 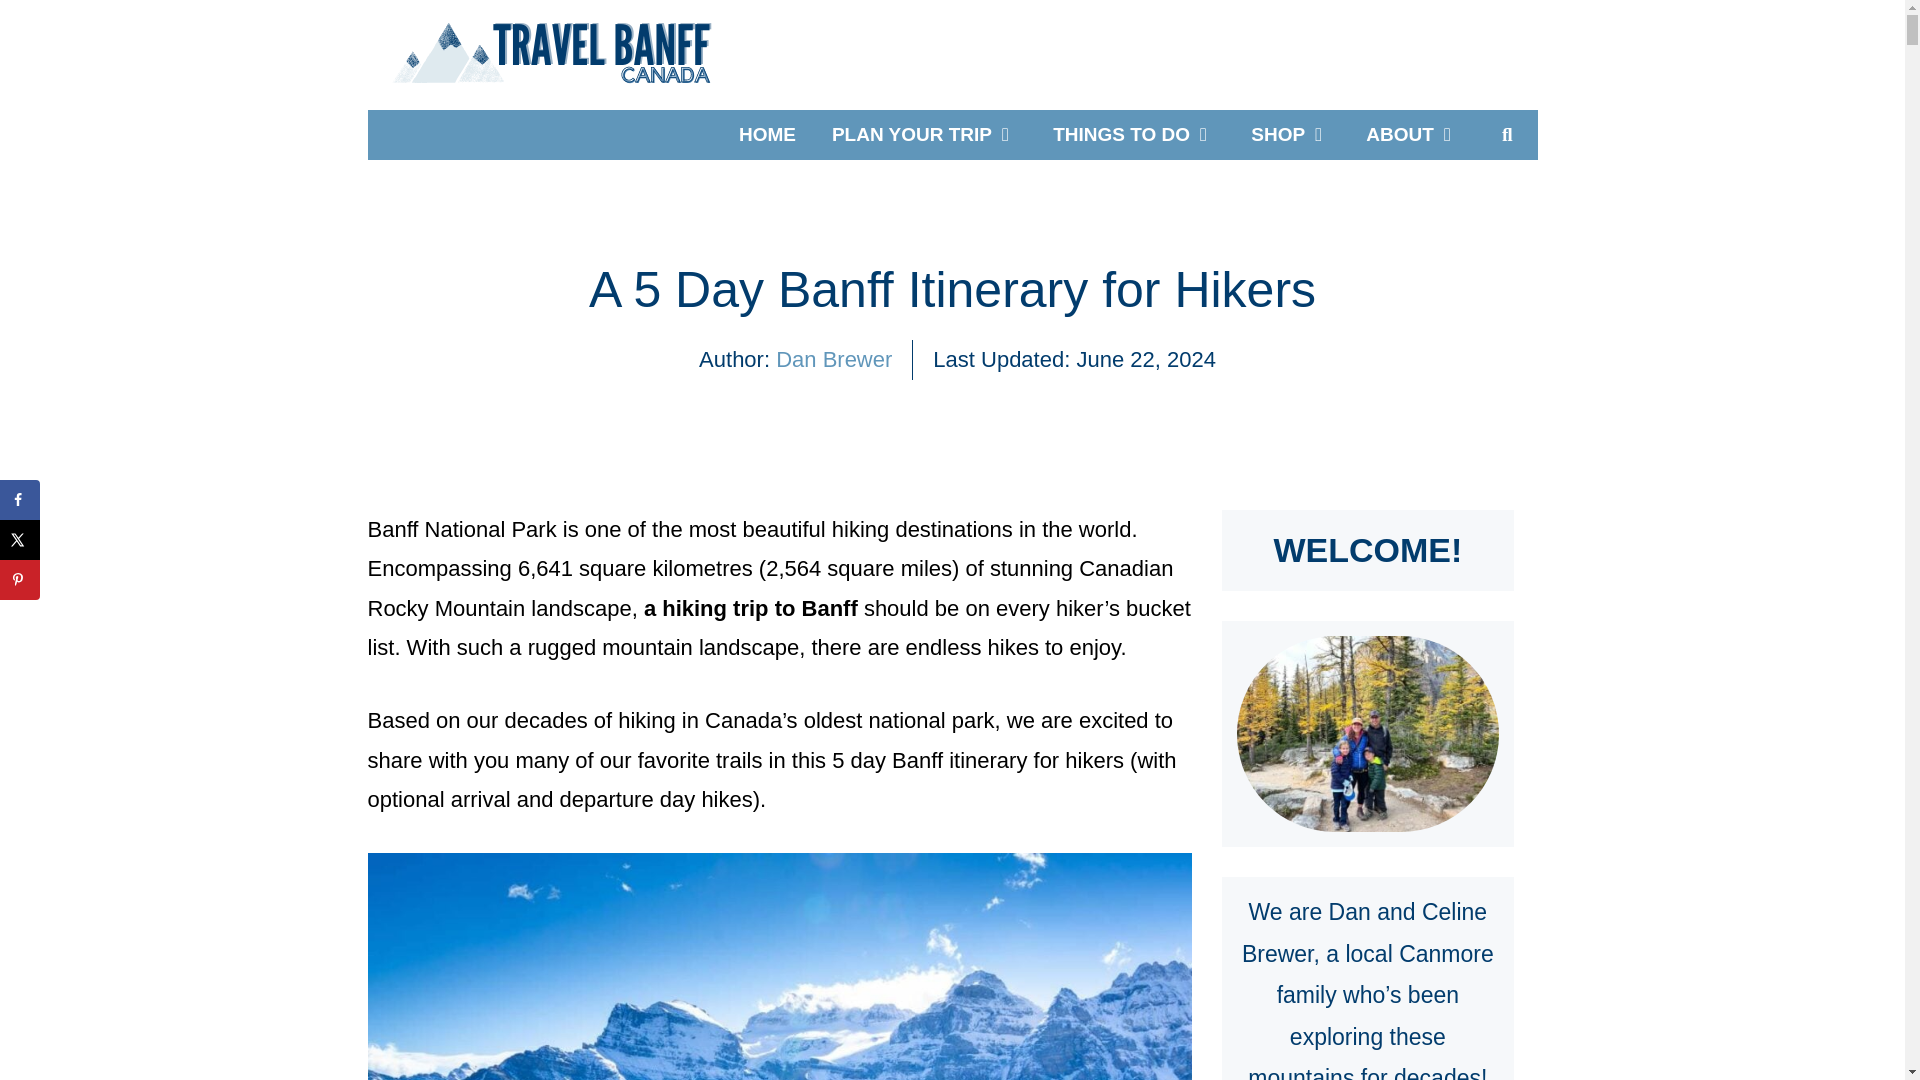 I want to click on PLAN YOUR TRIP, so click(x=924, y=134).